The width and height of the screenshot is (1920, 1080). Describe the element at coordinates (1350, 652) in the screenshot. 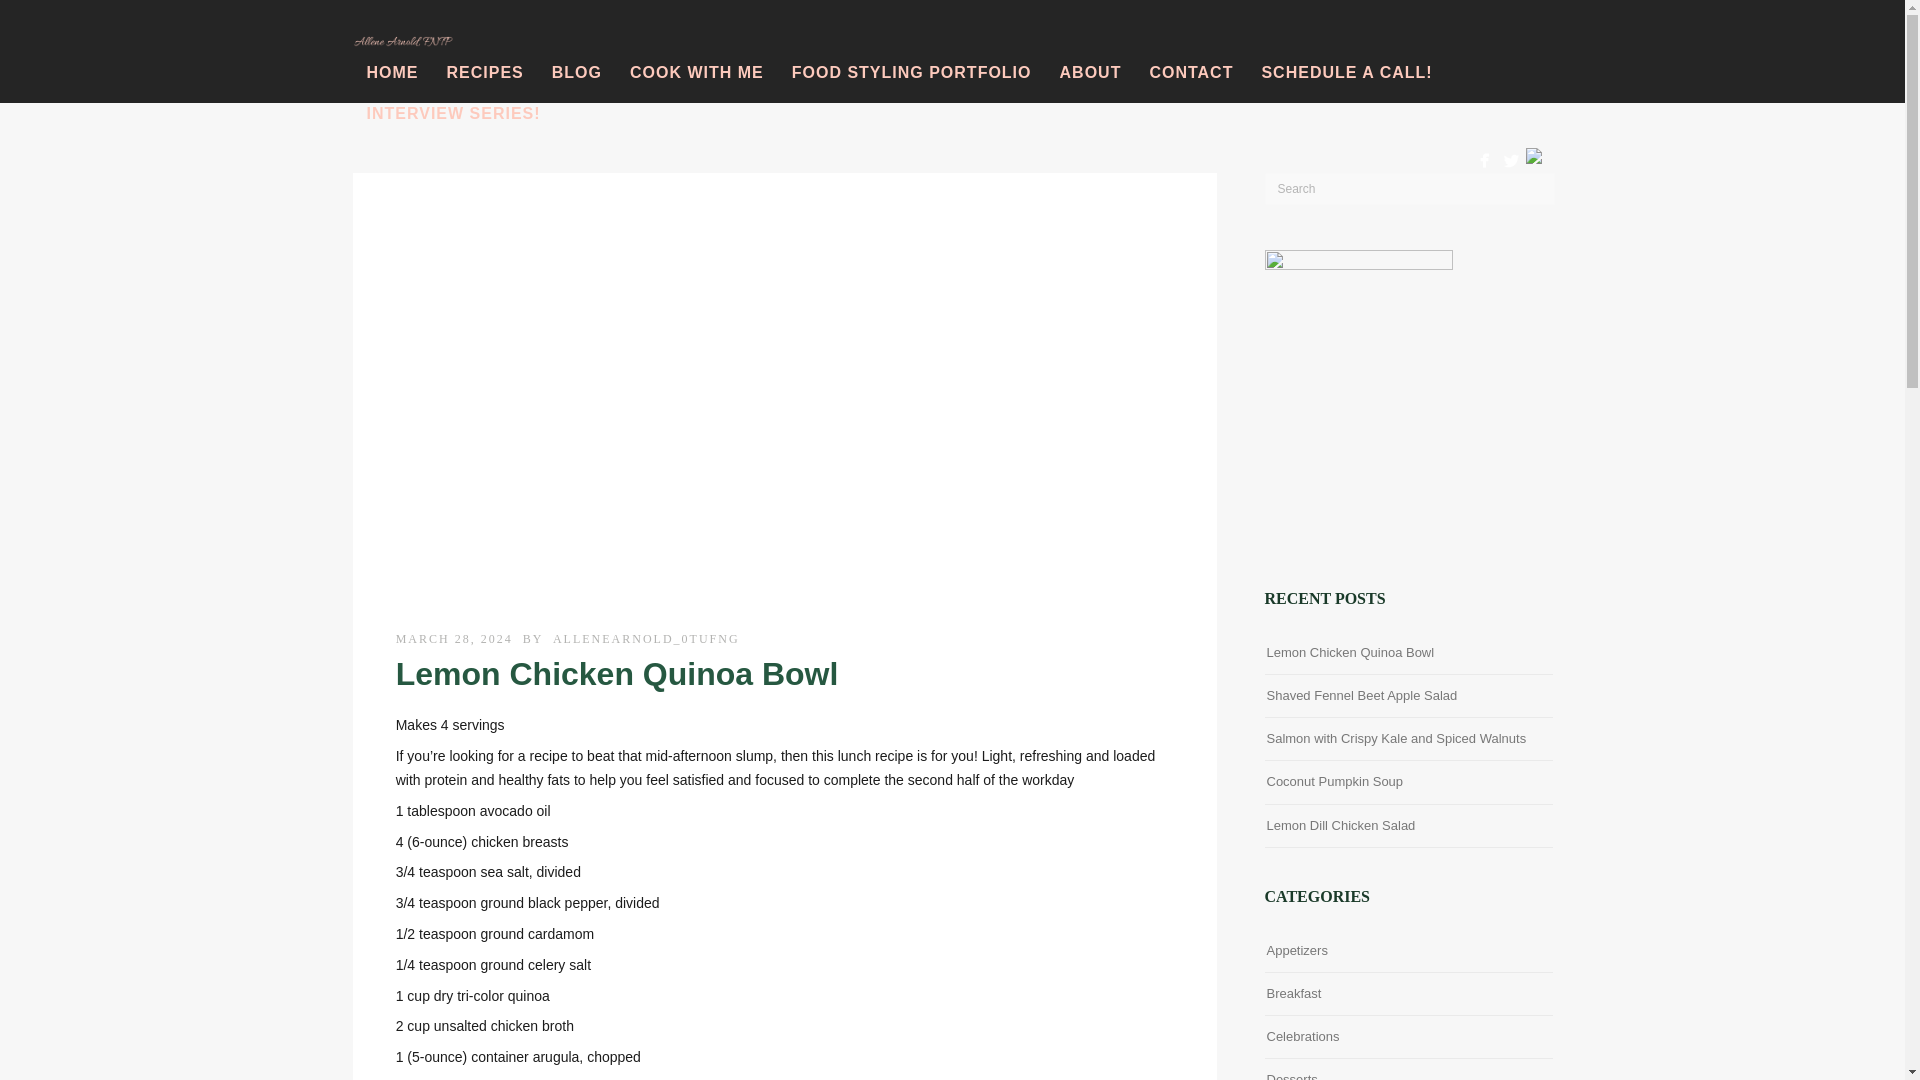

I see `Lemon Chicken Quinoa Bowl` at that location.